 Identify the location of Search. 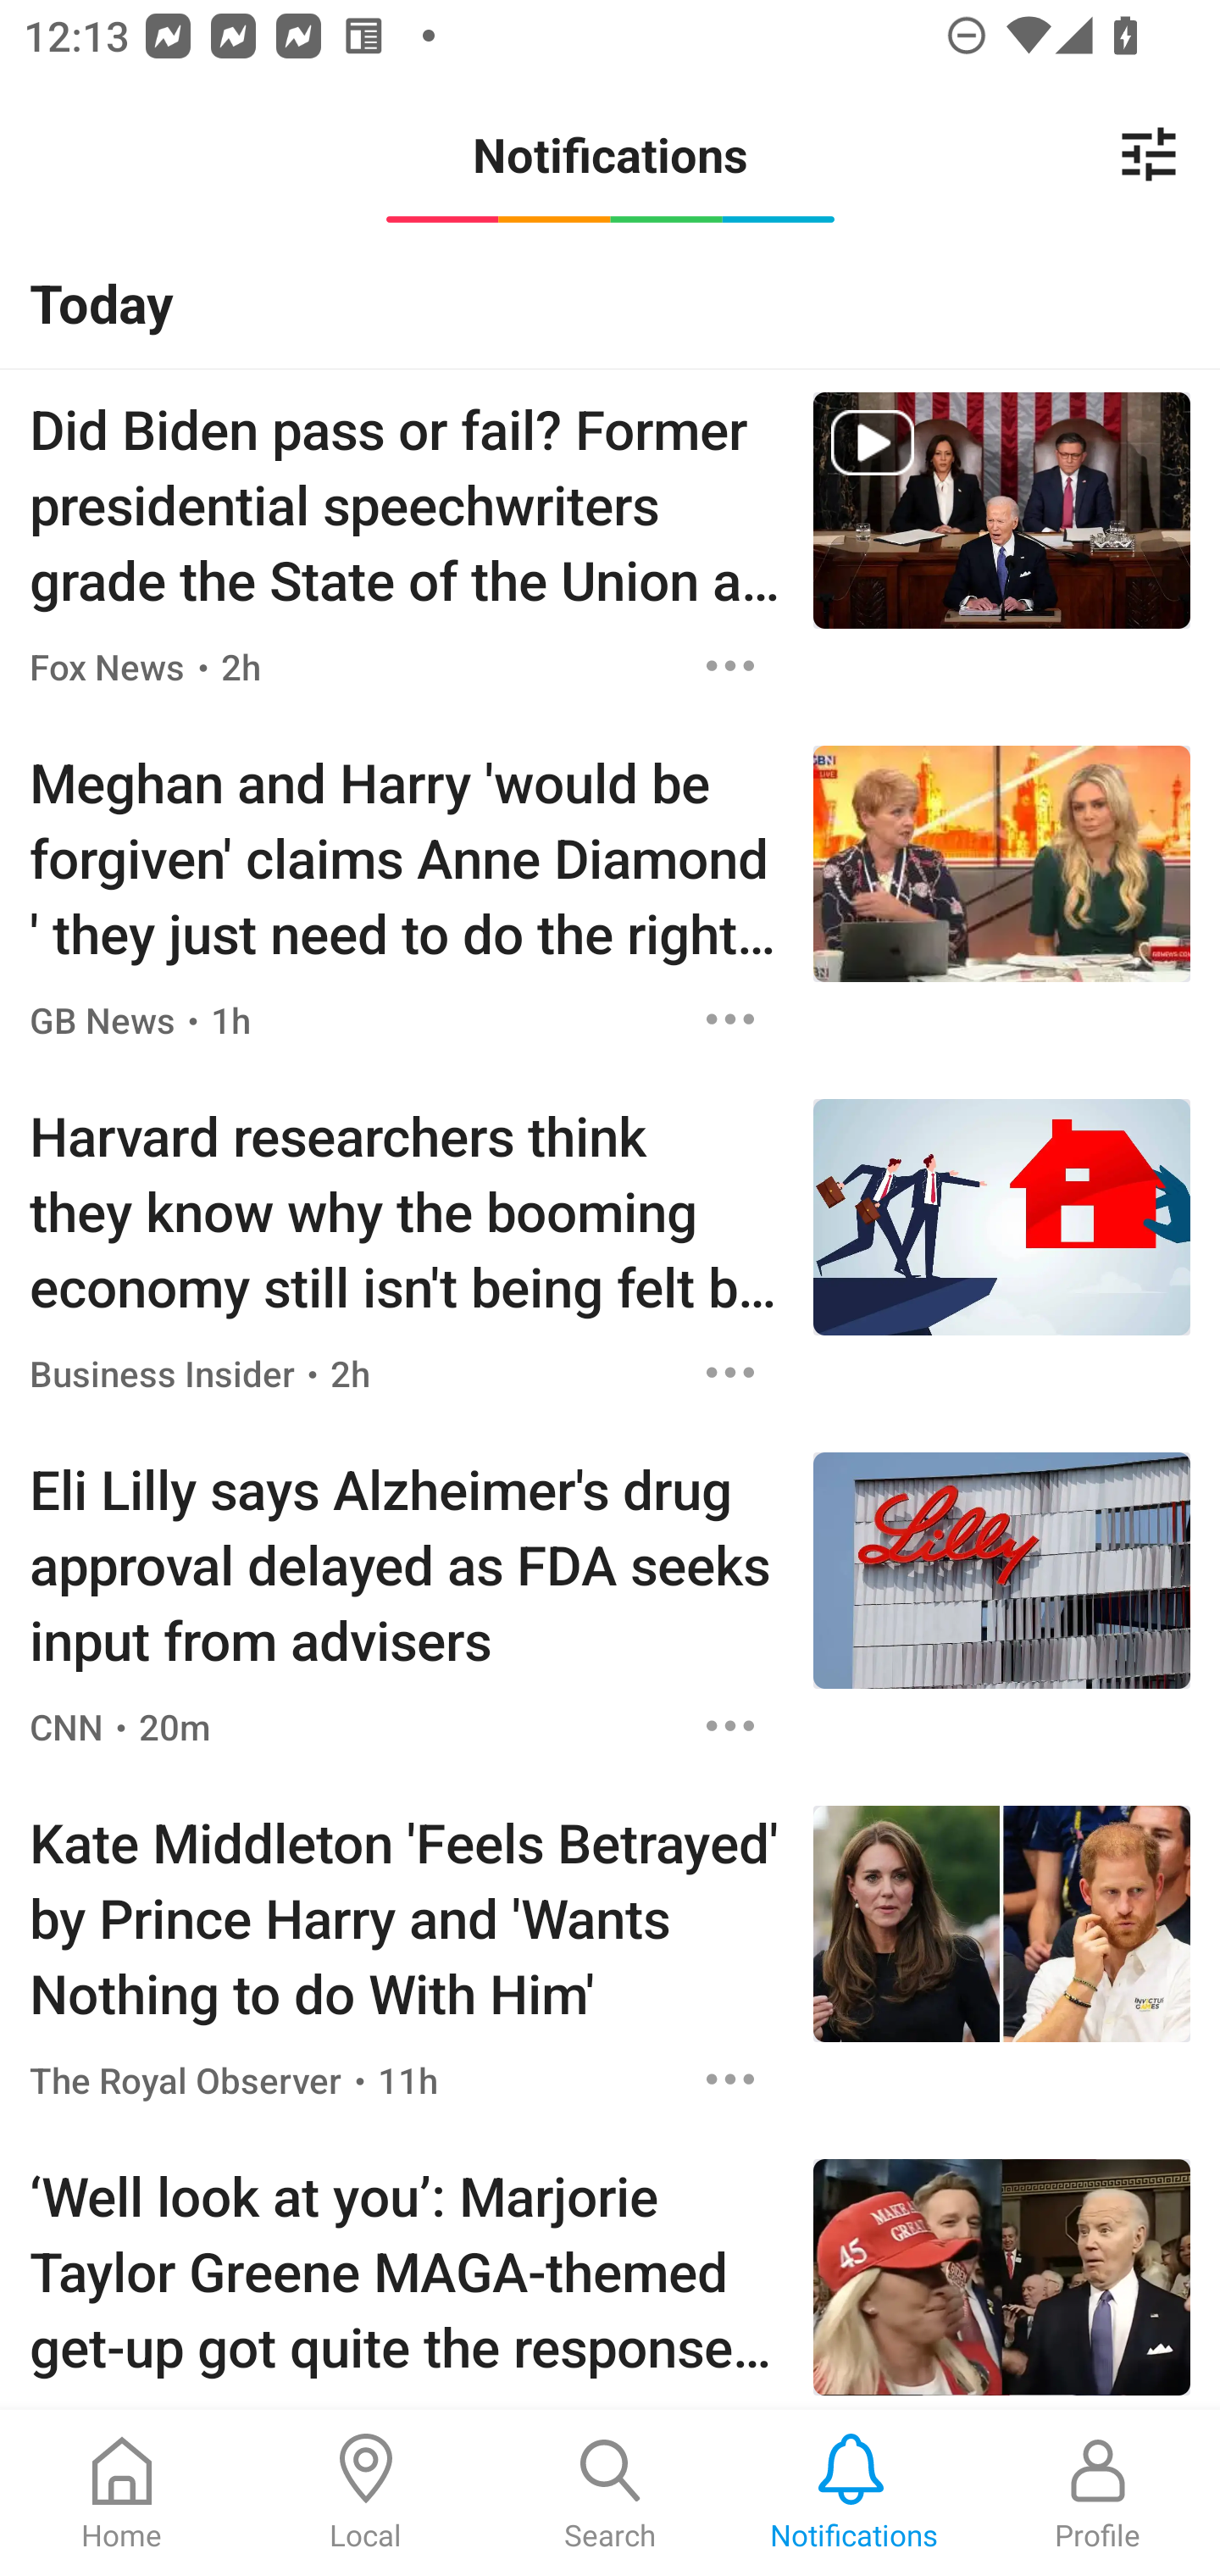
(610, 2493).